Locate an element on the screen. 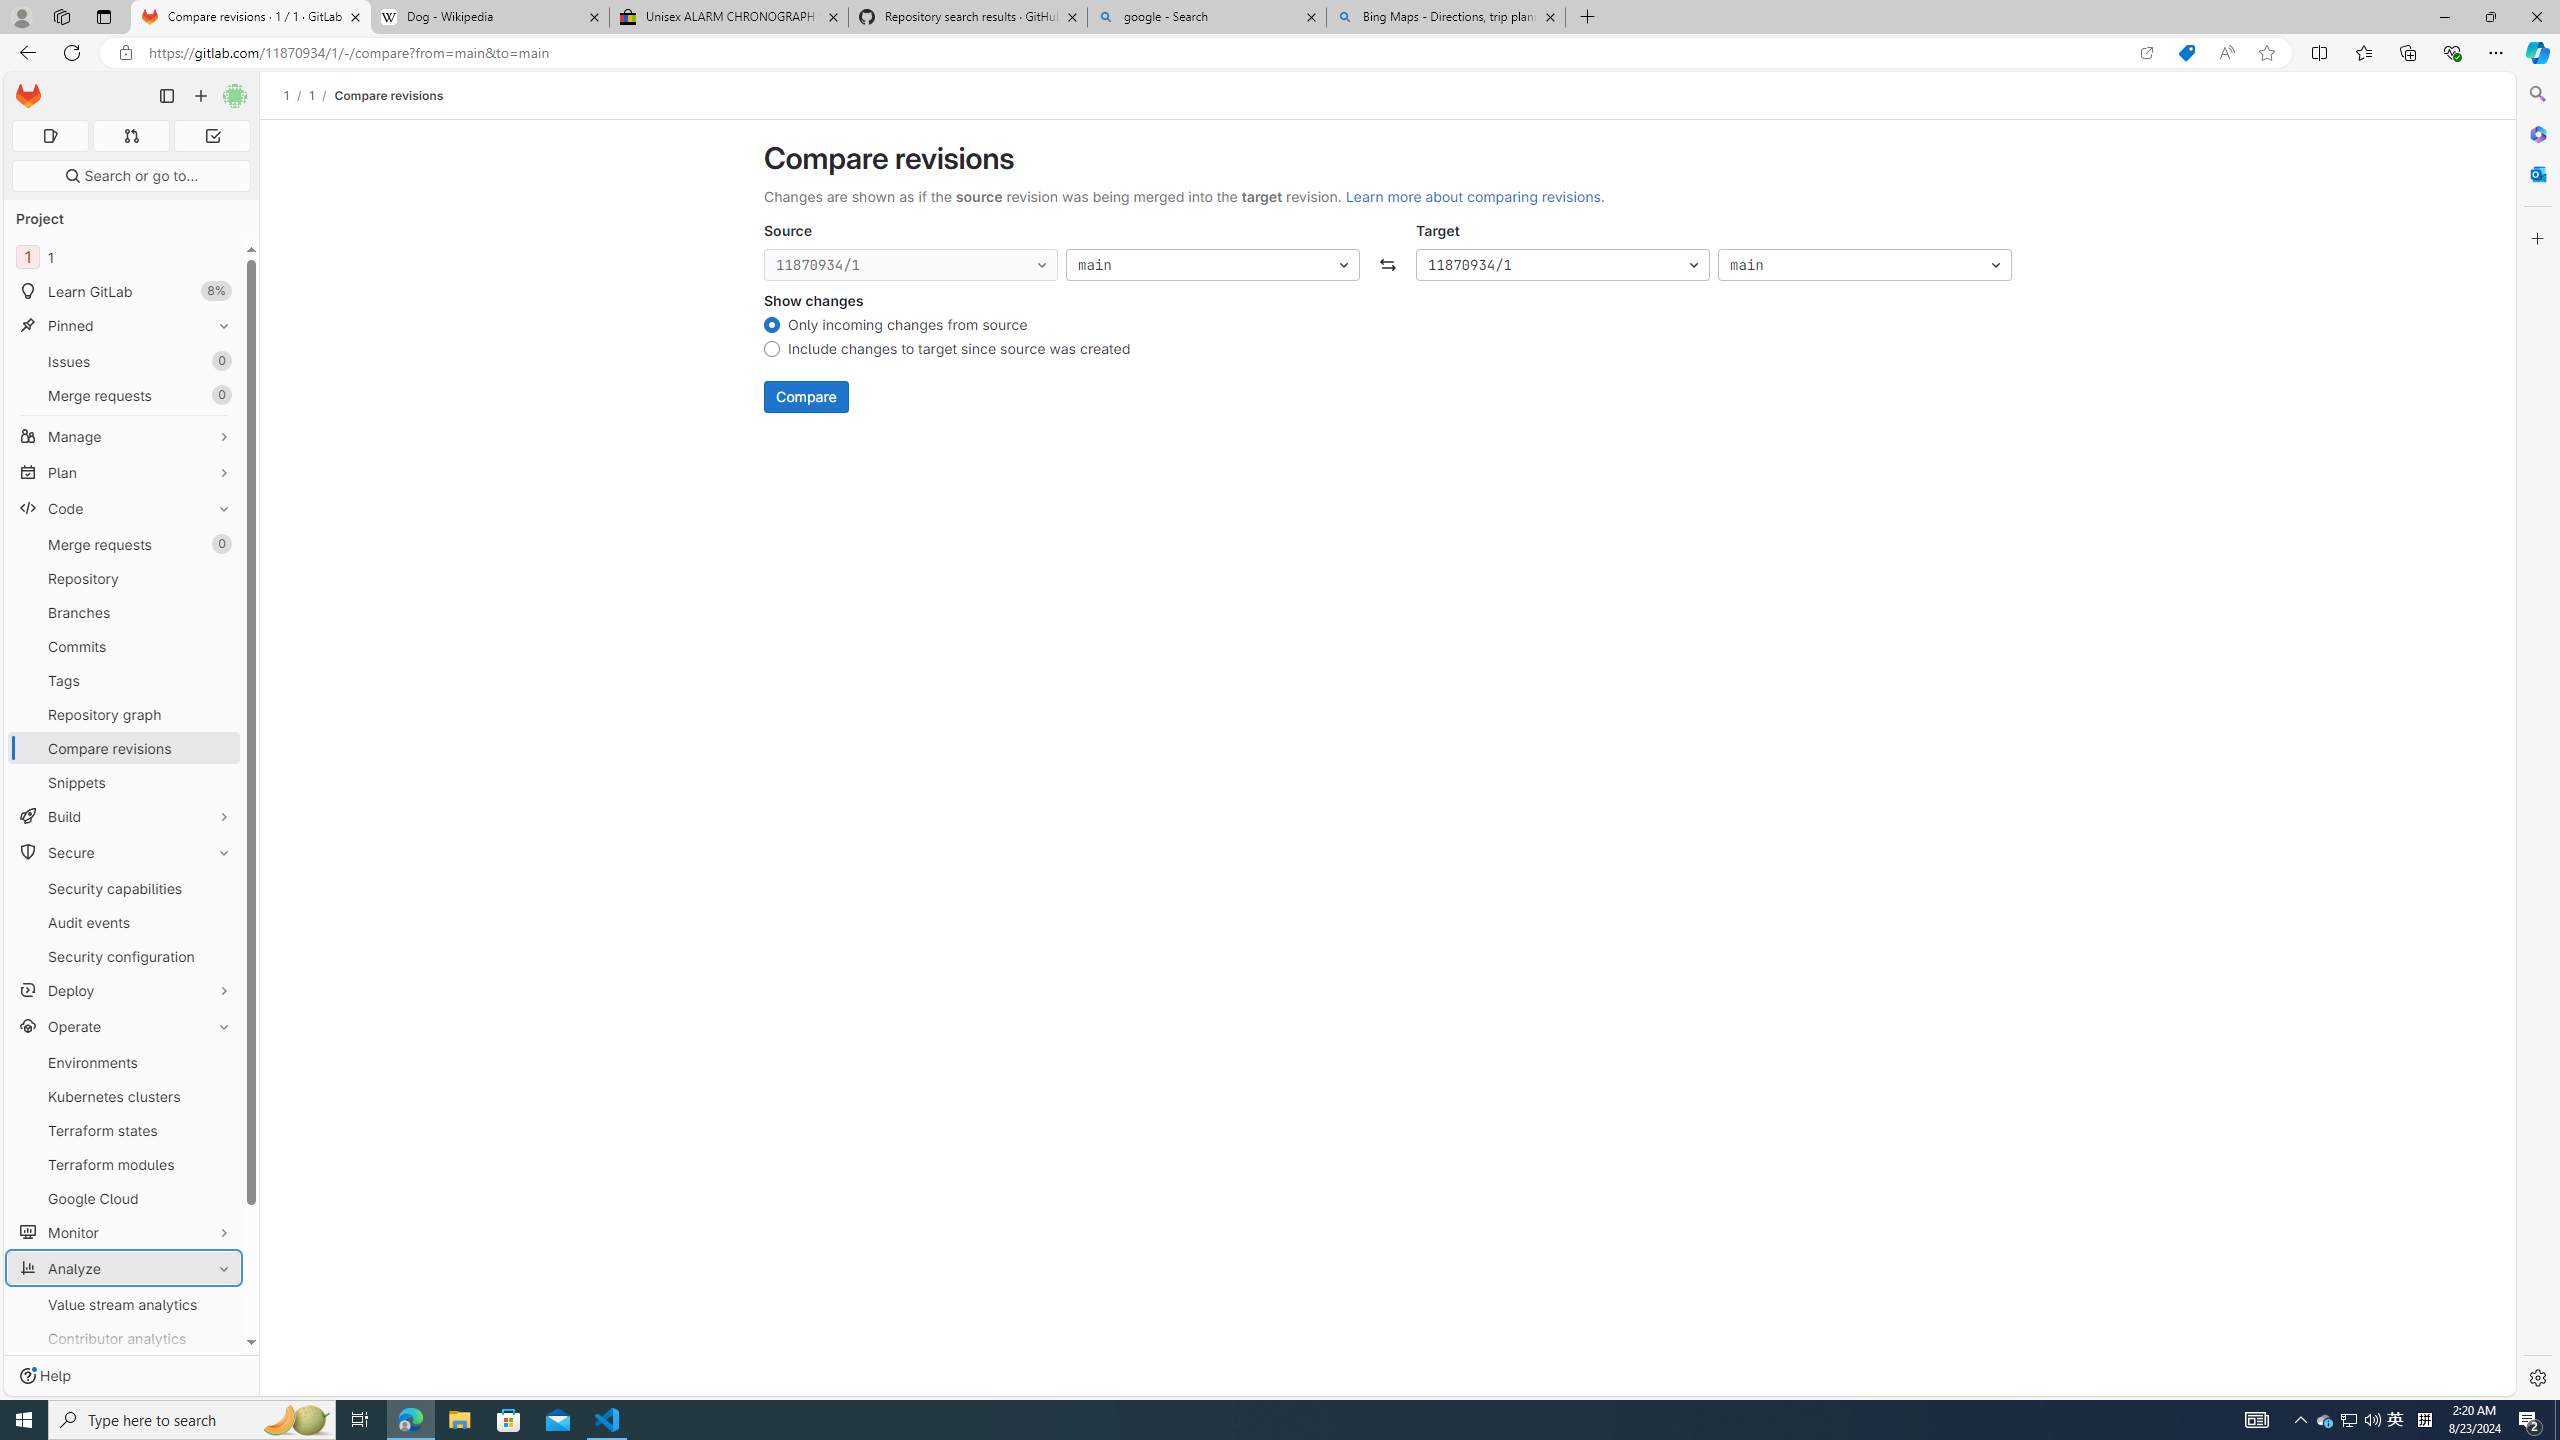 The height and width of the screenshot is (1440, 2560). Build is located at coordinates (124, 816).